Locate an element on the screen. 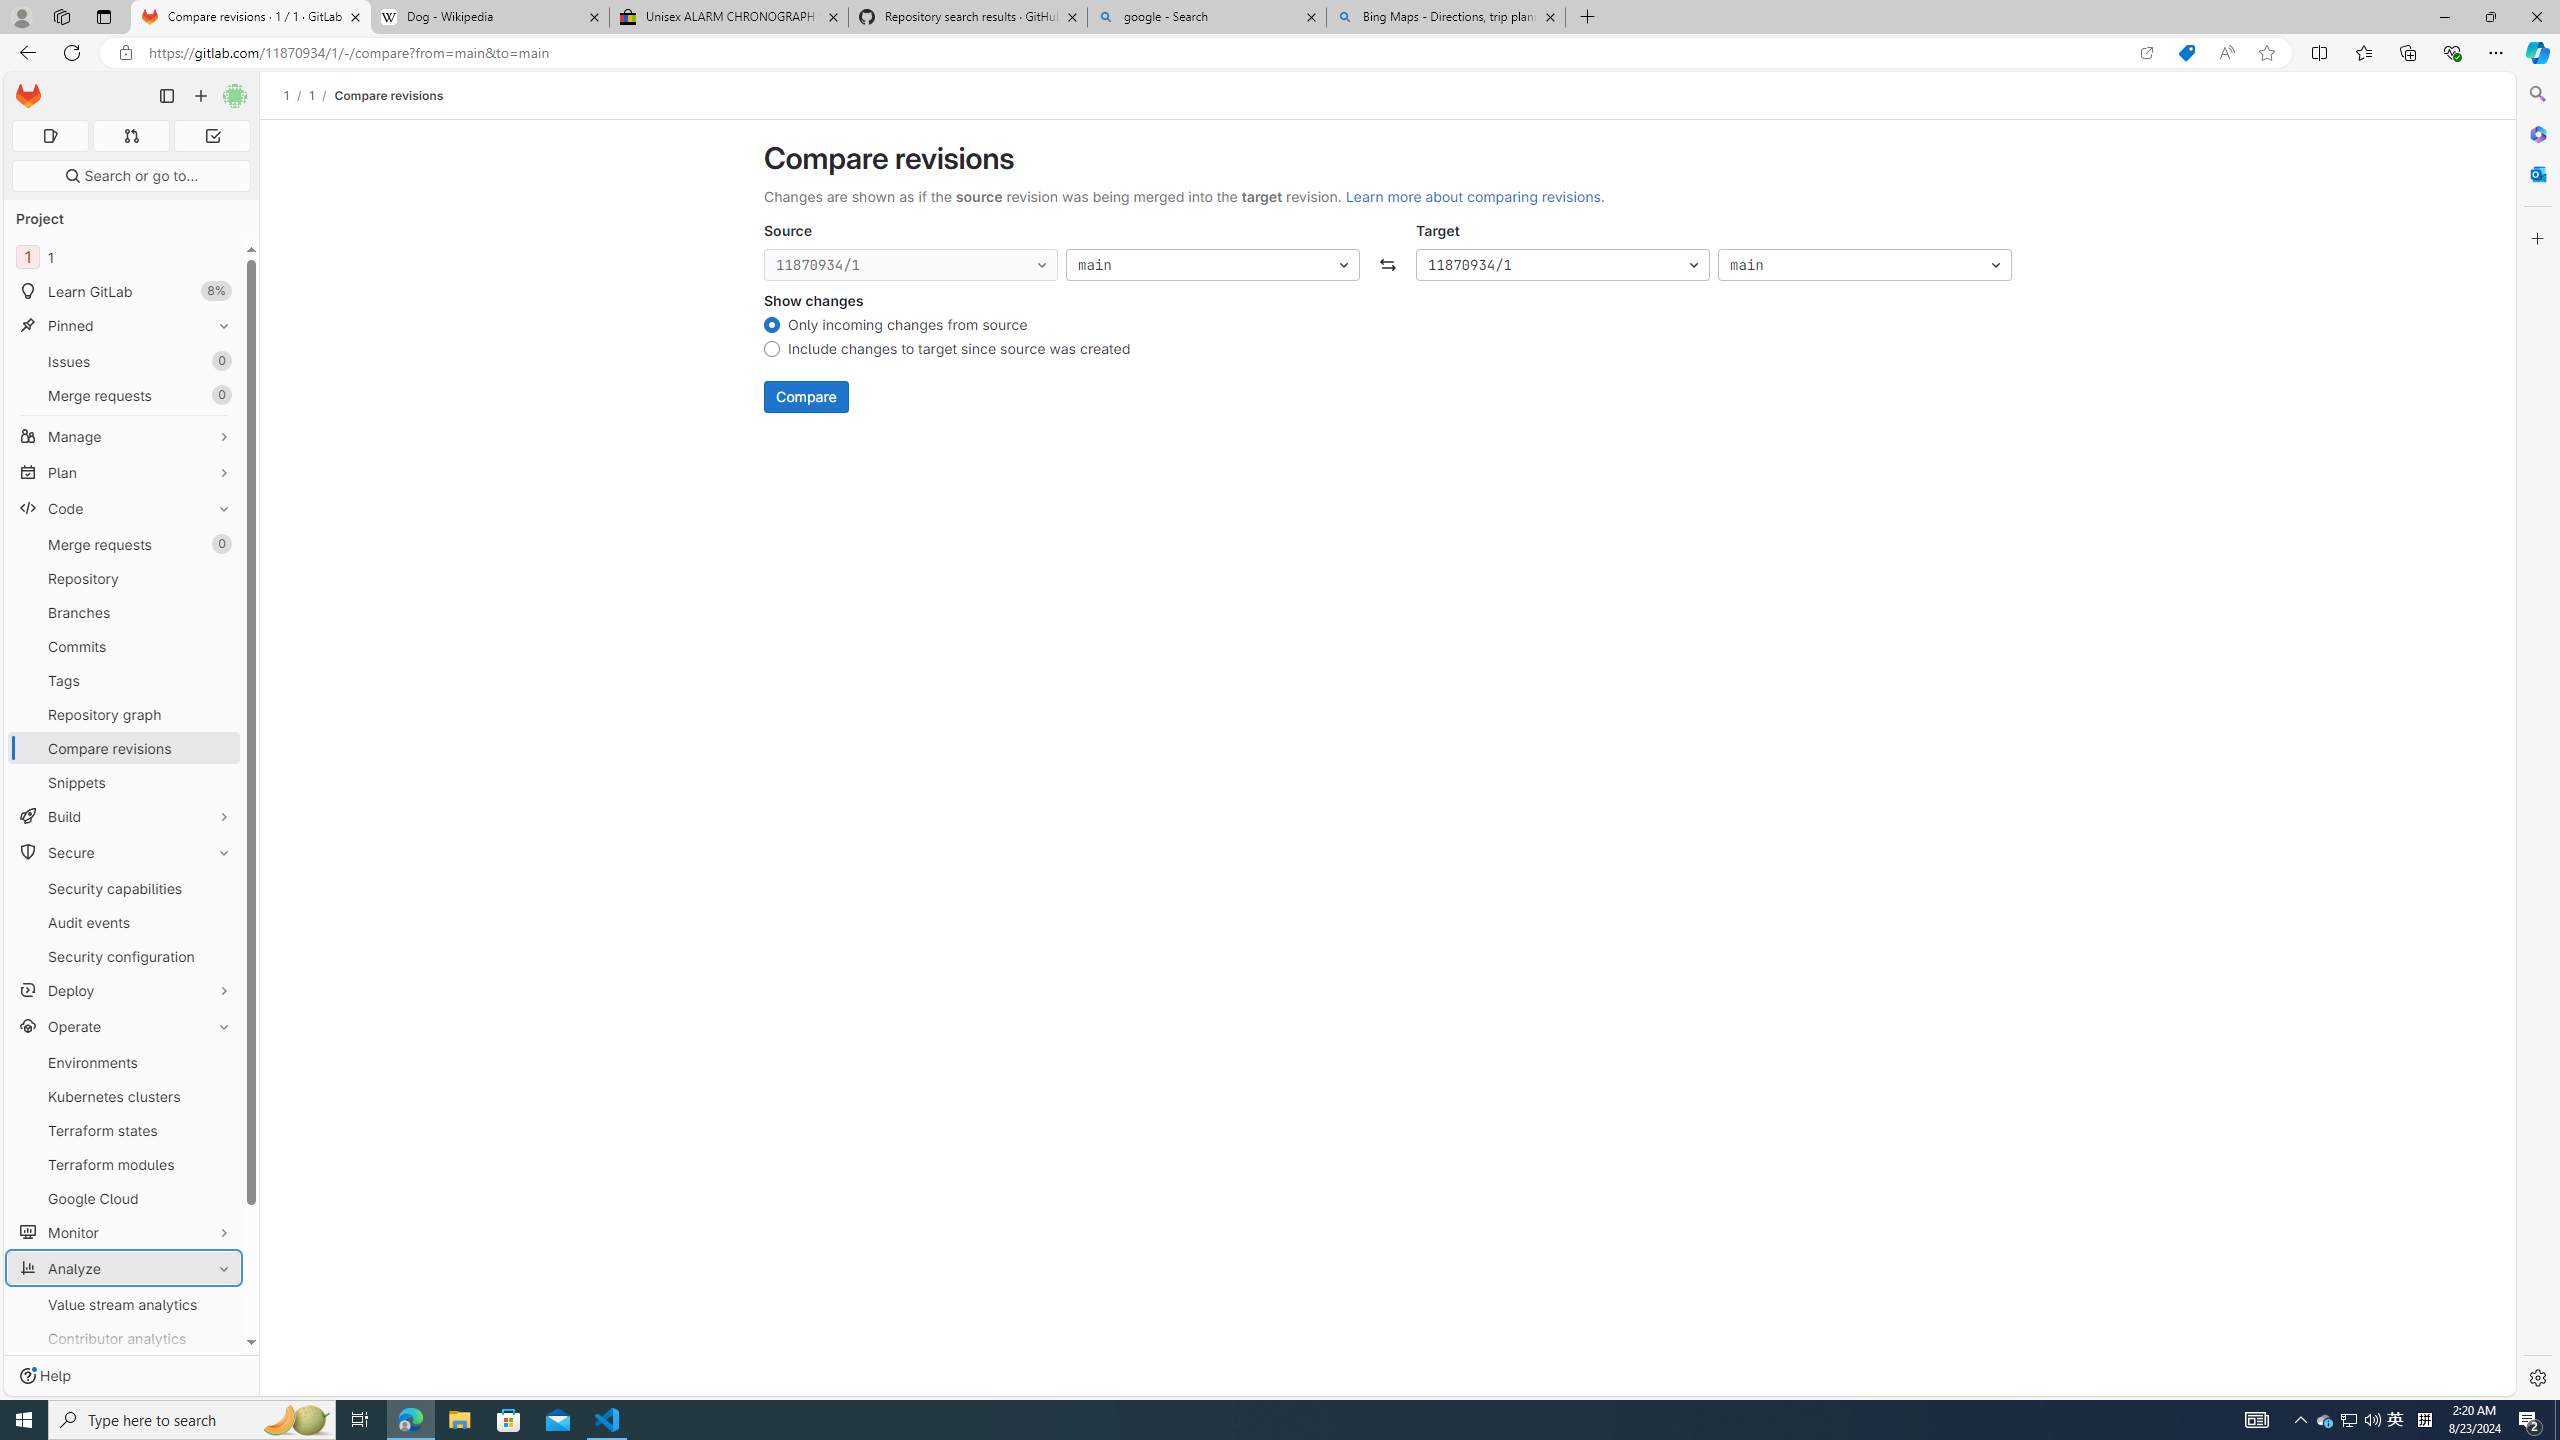 The height and width of the screenshot is (1440, 2560). Build is located at coordinates (124, 816).